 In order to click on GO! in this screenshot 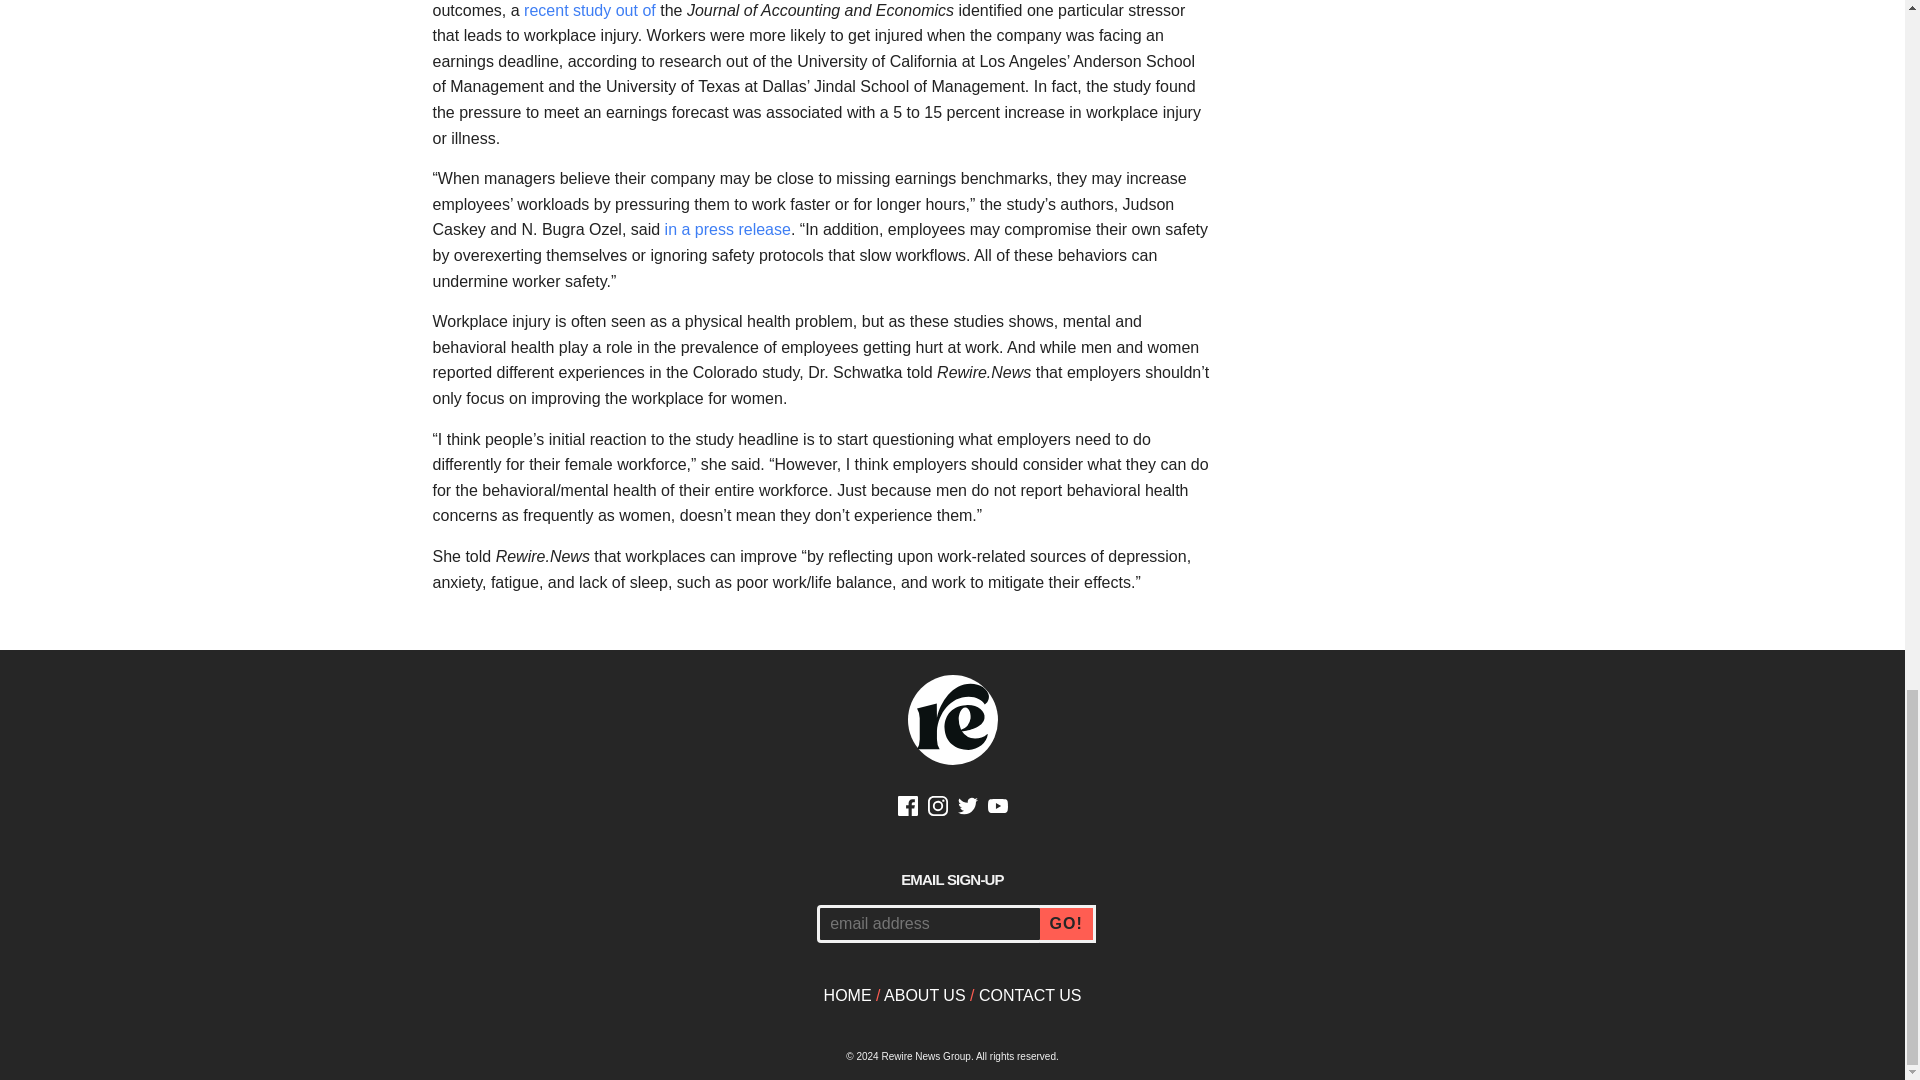, I will do `click(1068, 924)`.